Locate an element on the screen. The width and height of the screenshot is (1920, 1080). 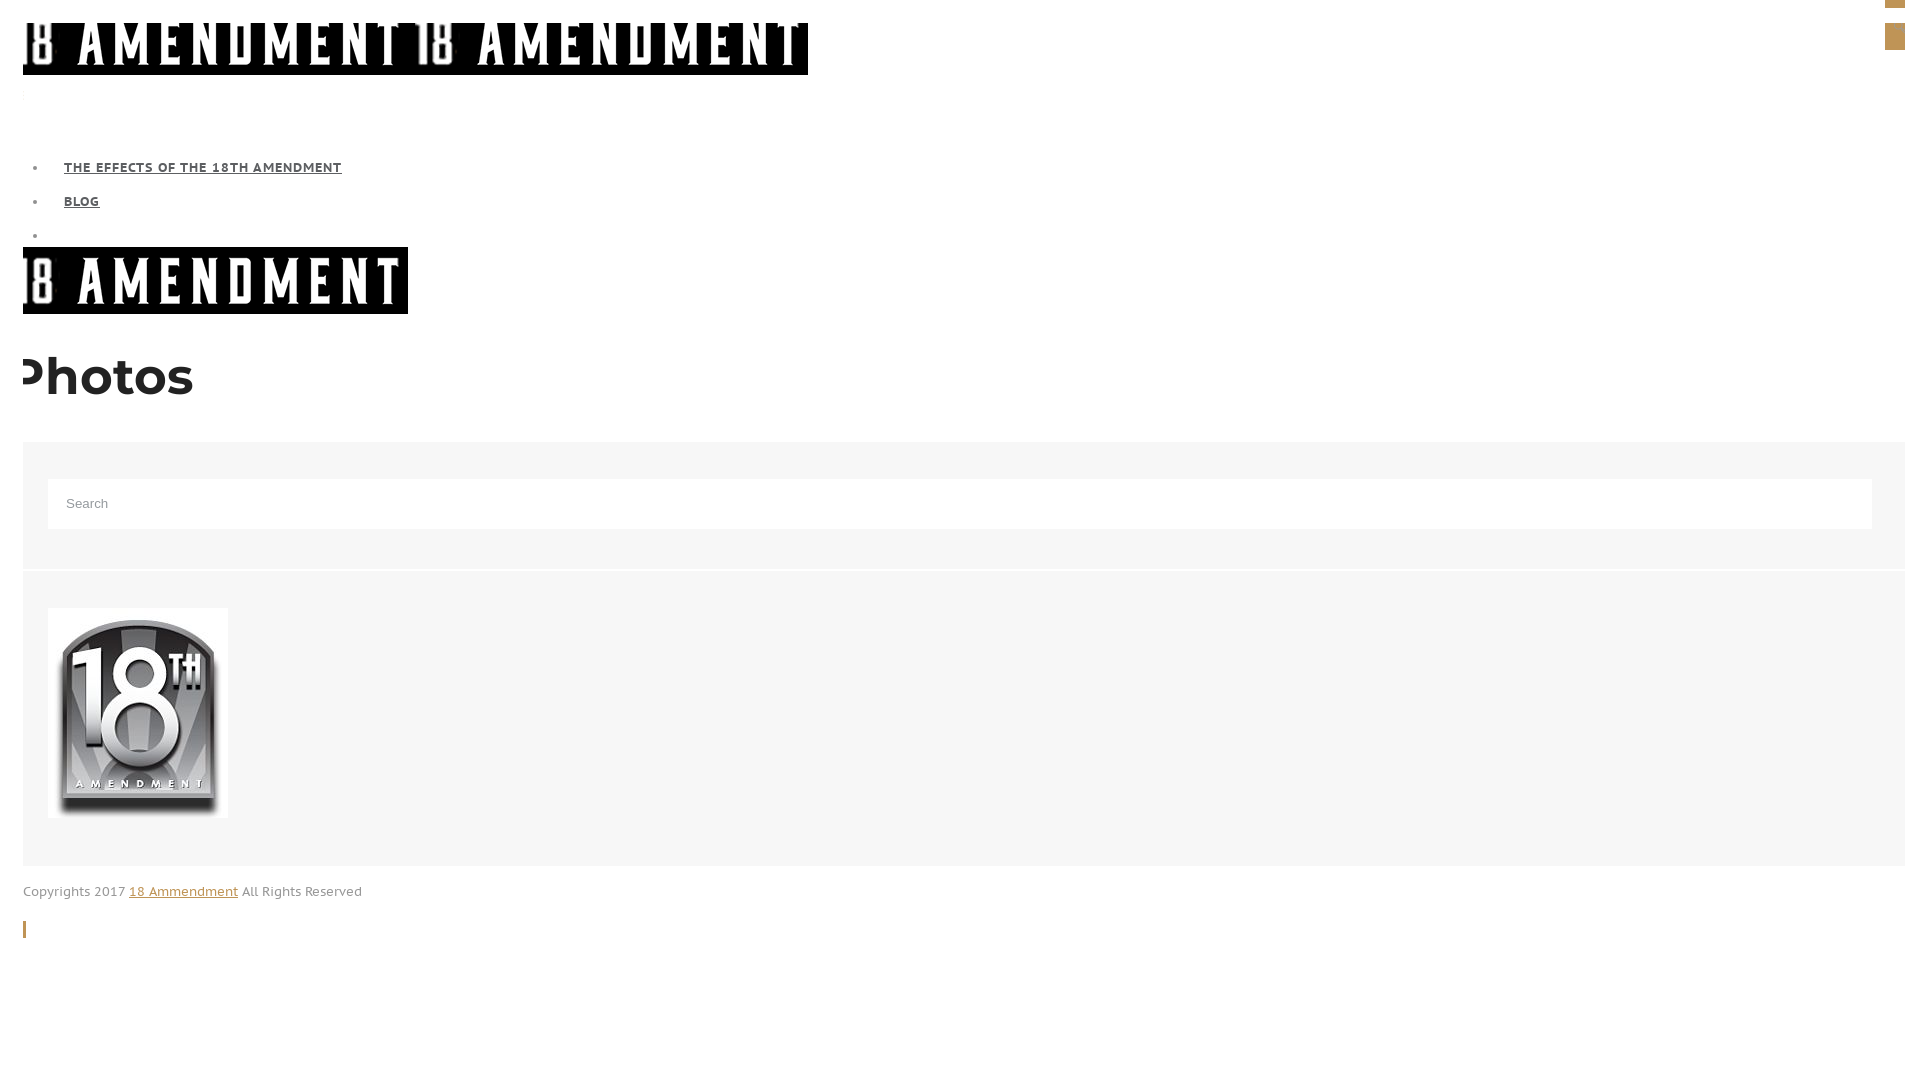
PHOTOS is located at coordinates (980, 236).